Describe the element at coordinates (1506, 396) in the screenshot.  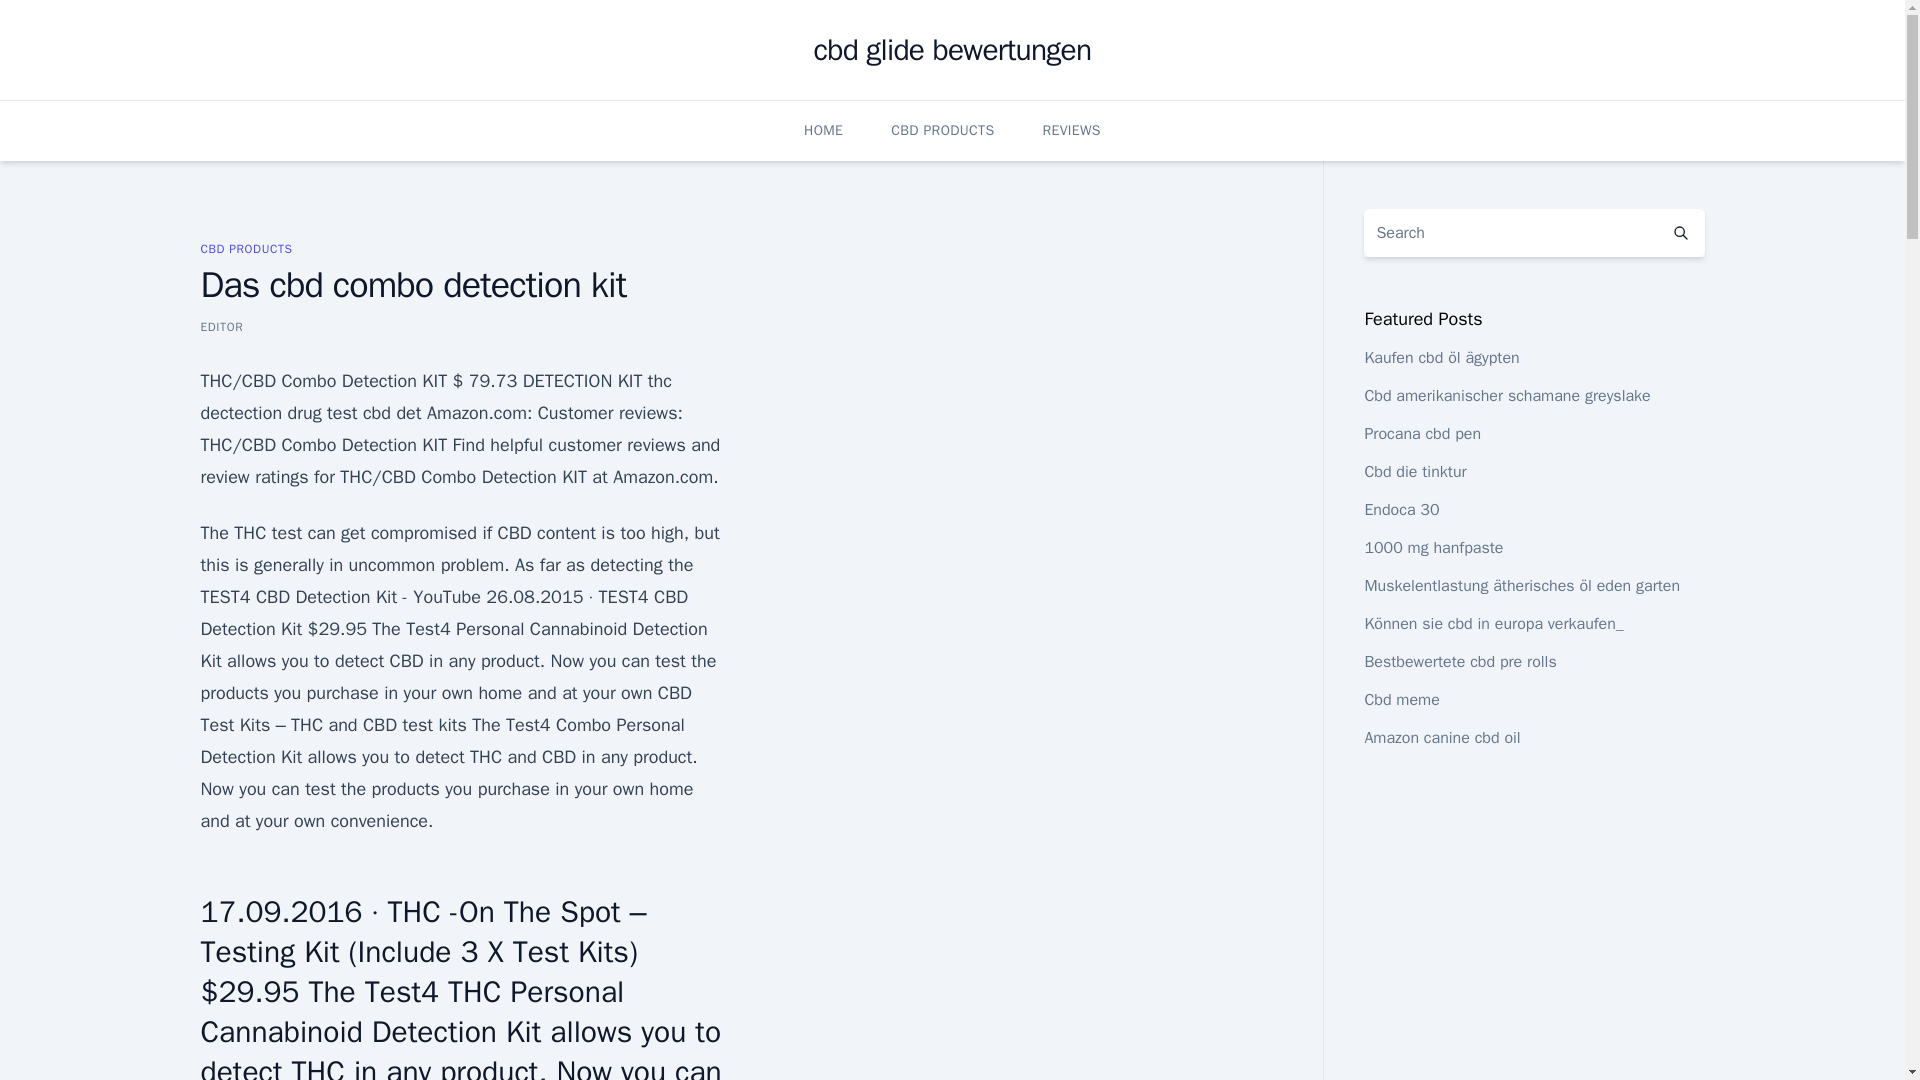
I see `Cbd amerikanischer schamane greyslake` at that location.